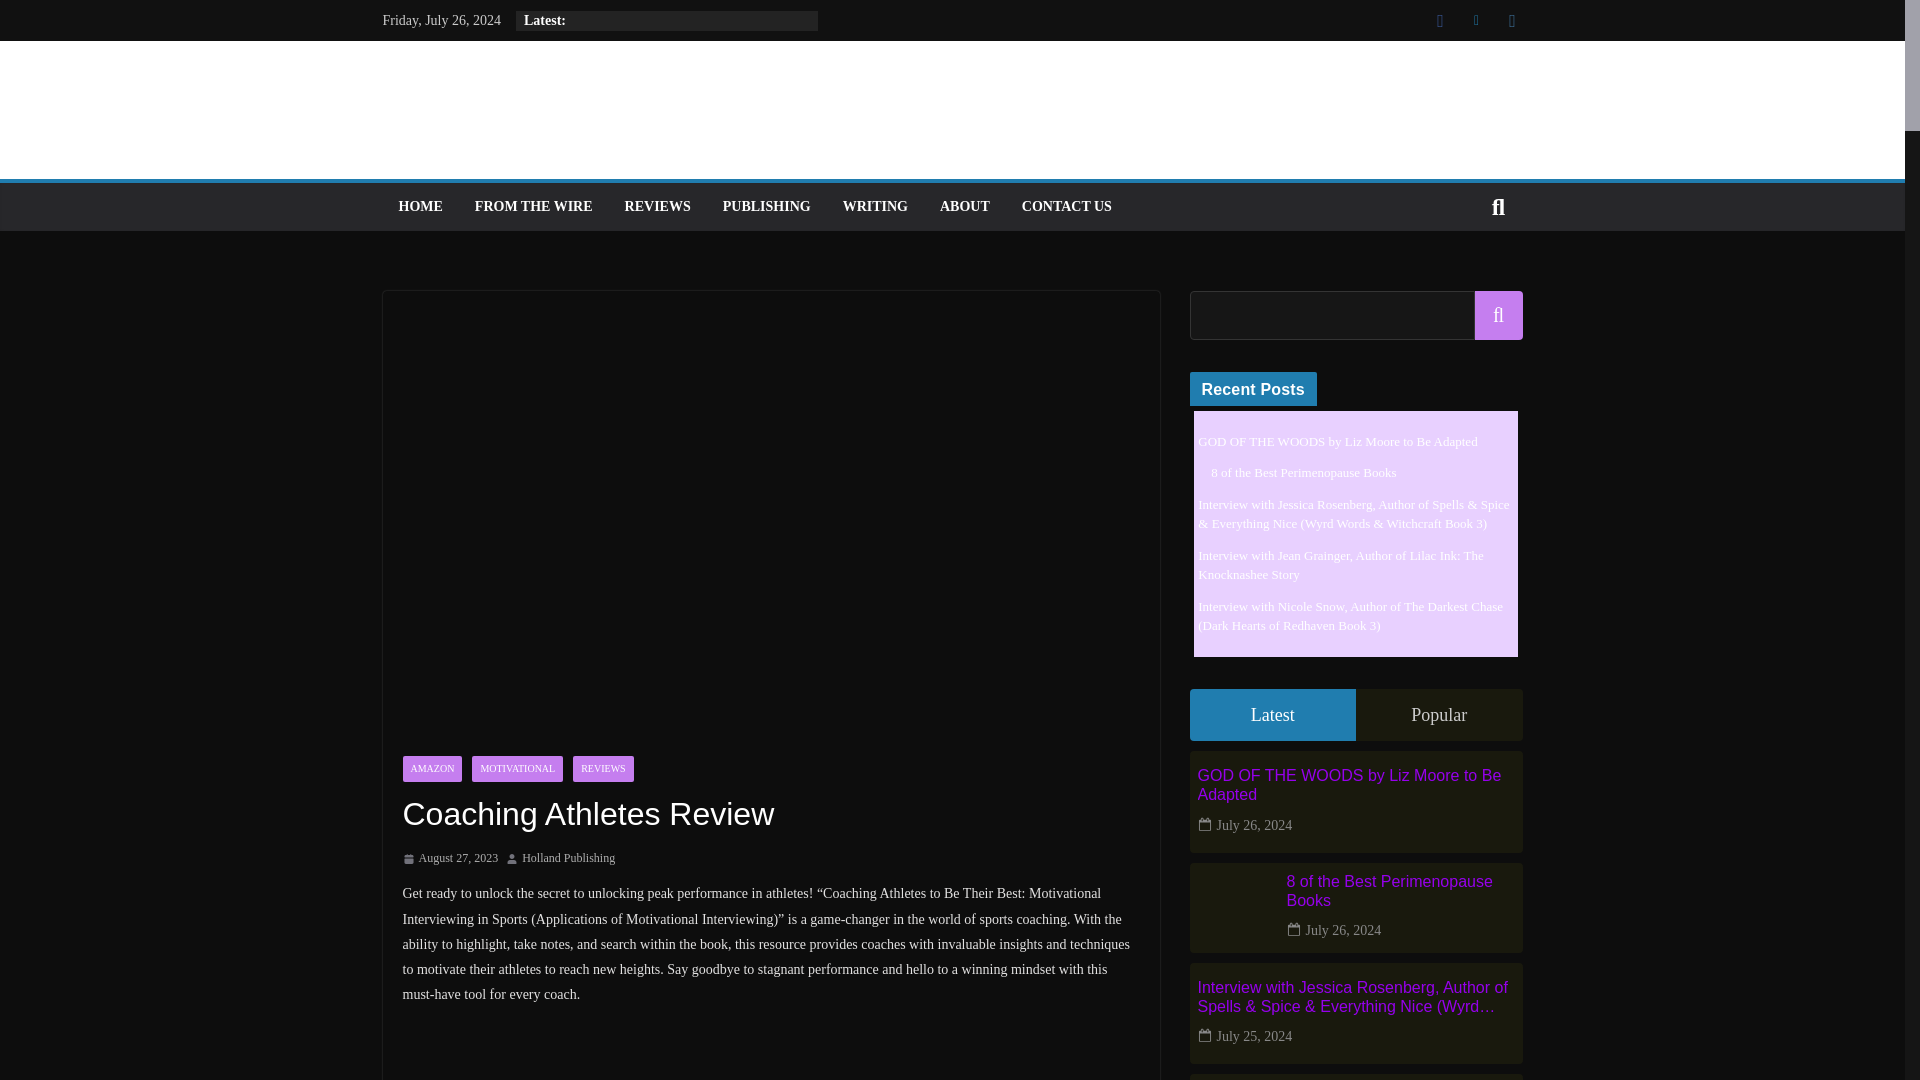 The width and height of the screenshot is (1920, 1080). I want to click on HOME, so click(419, 207).